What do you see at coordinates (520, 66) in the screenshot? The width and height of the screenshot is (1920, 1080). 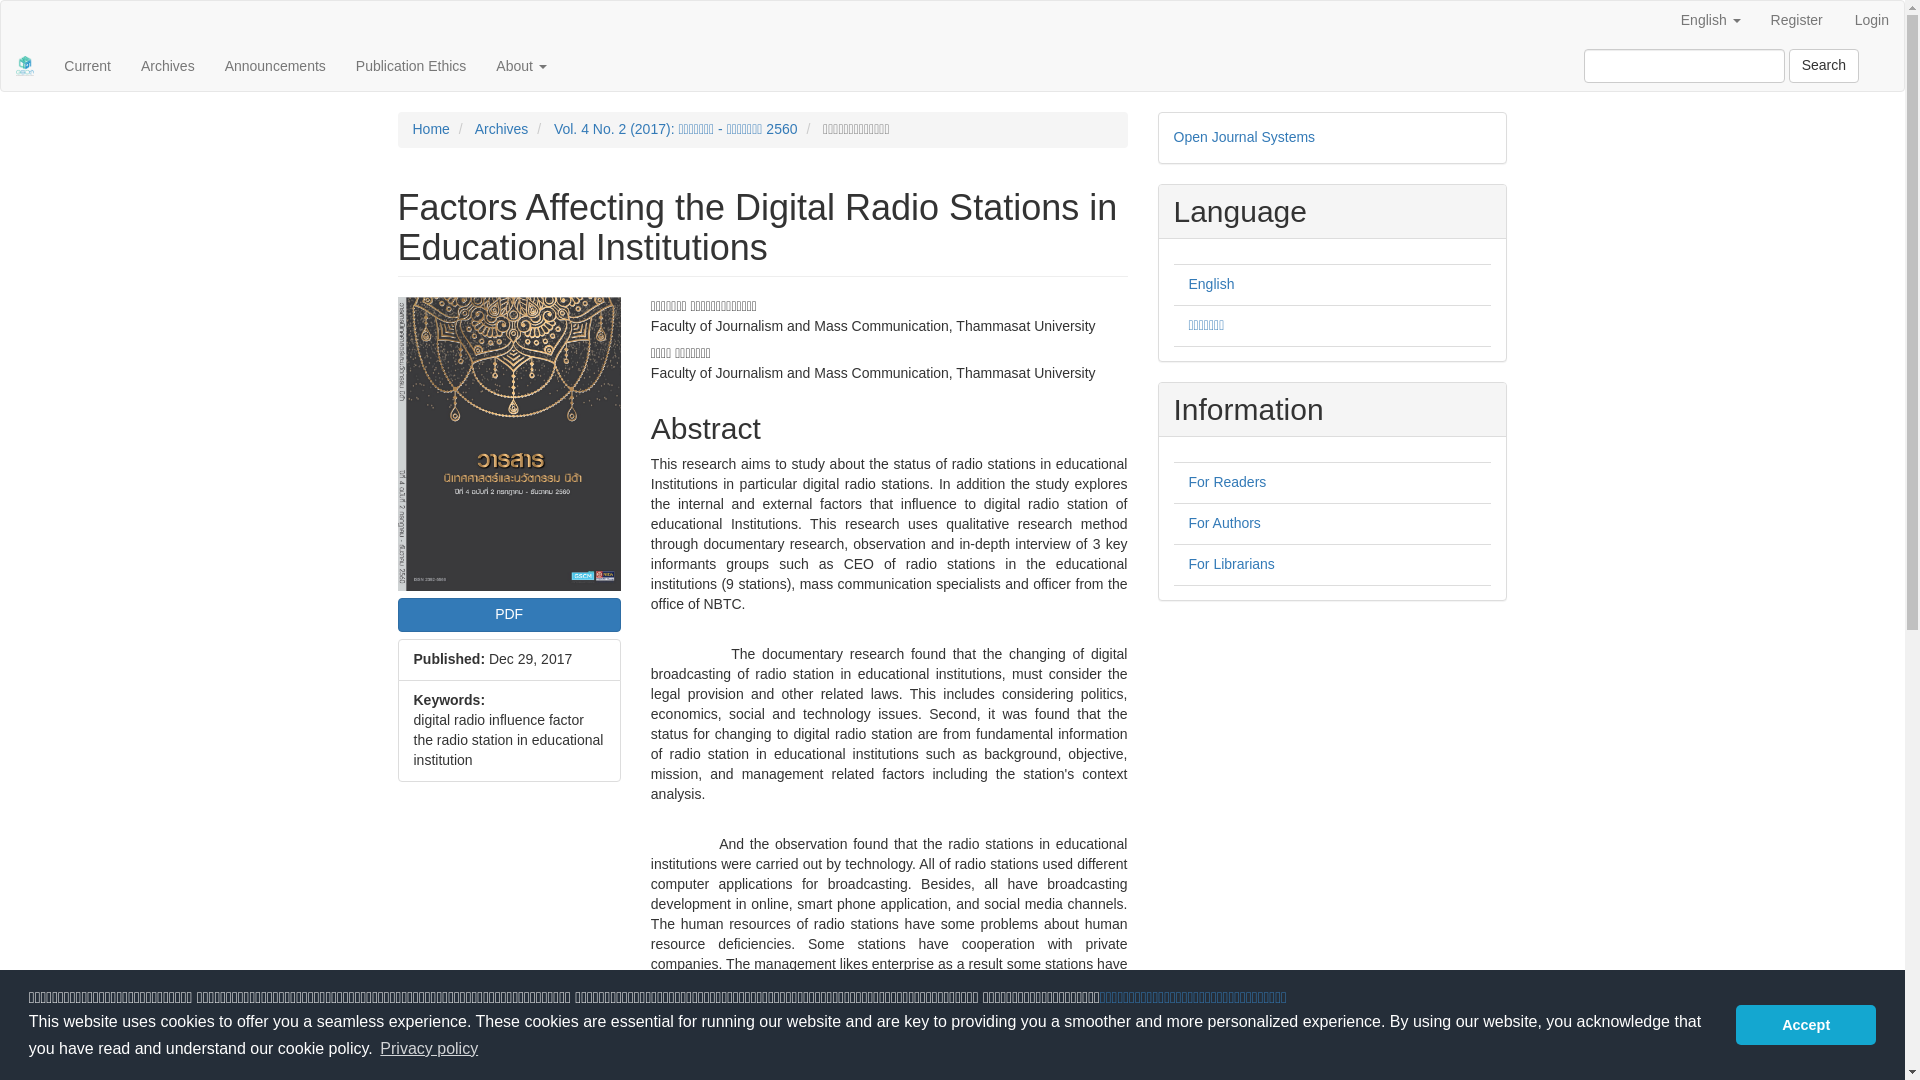 I see `About` at bounding box center [520, 66].